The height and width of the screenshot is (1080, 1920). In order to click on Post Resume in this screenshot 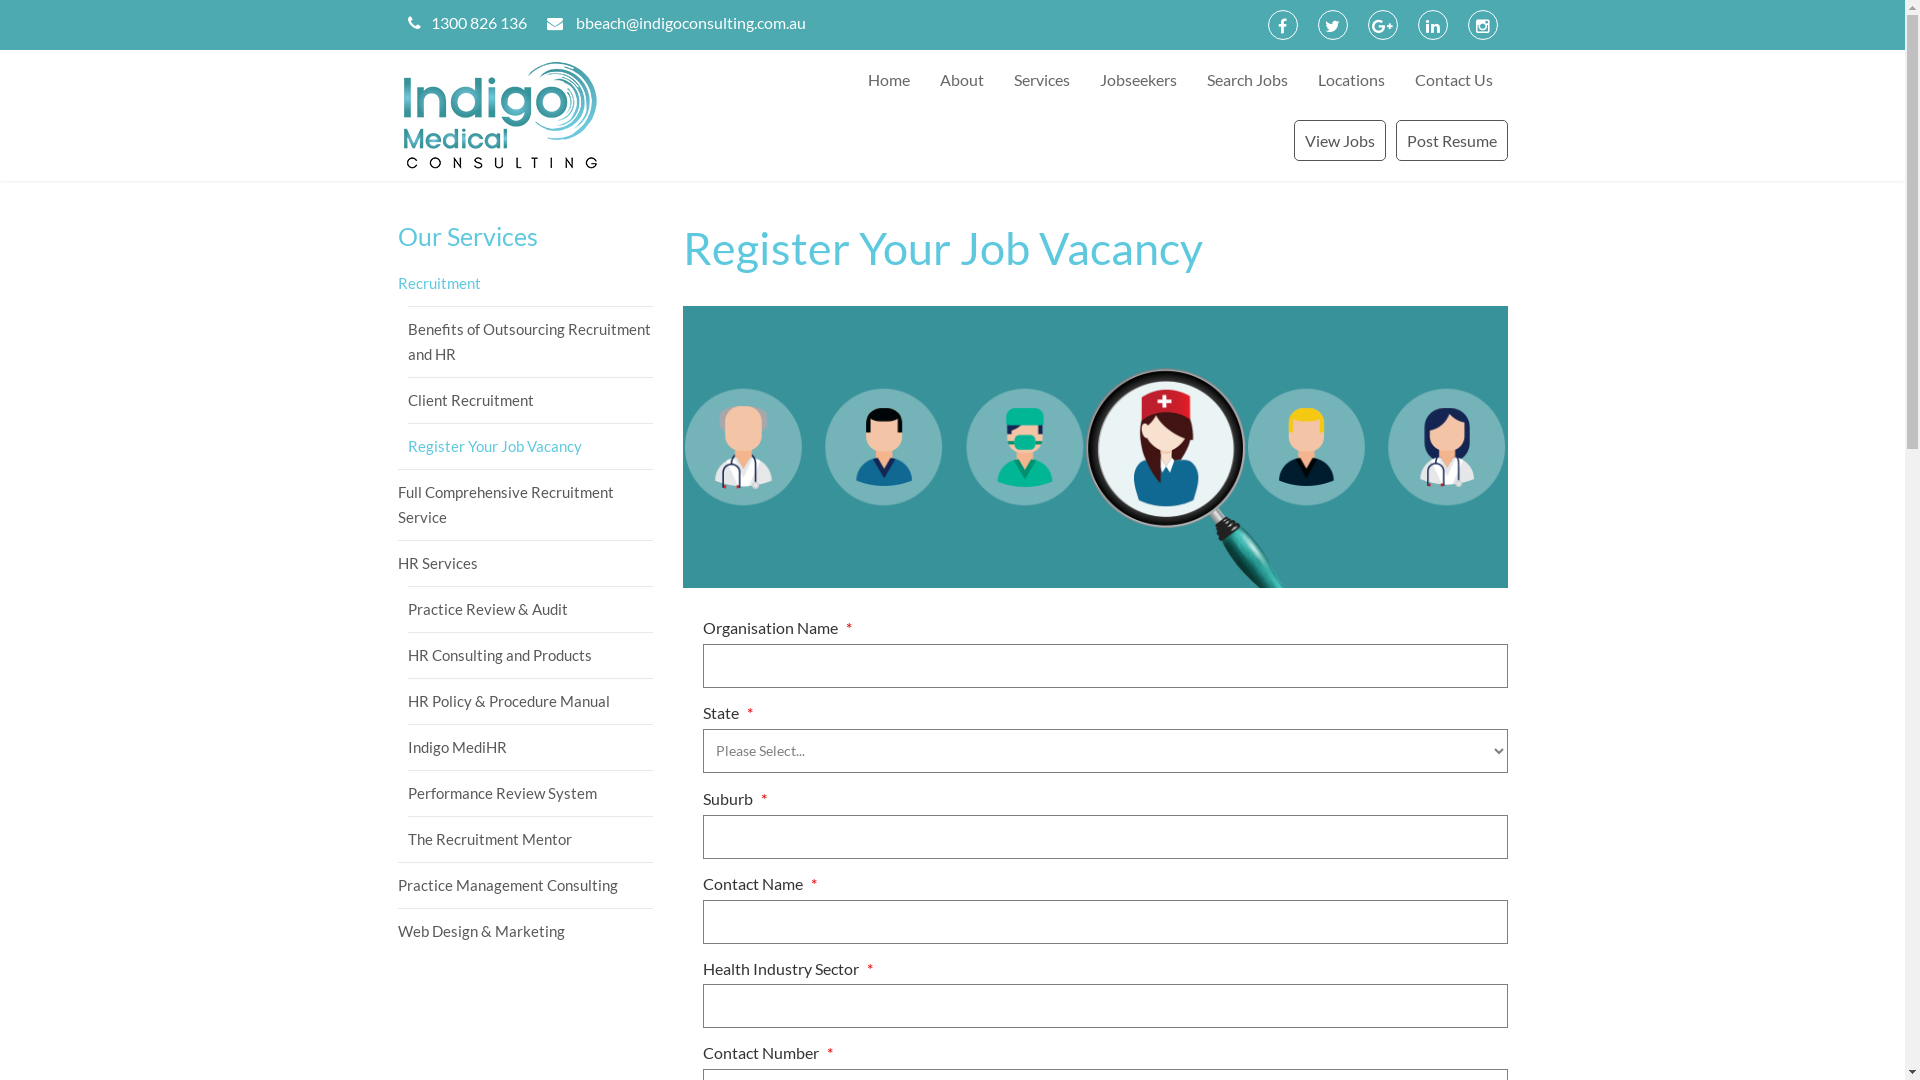, I will do `click(1452, 140)`.